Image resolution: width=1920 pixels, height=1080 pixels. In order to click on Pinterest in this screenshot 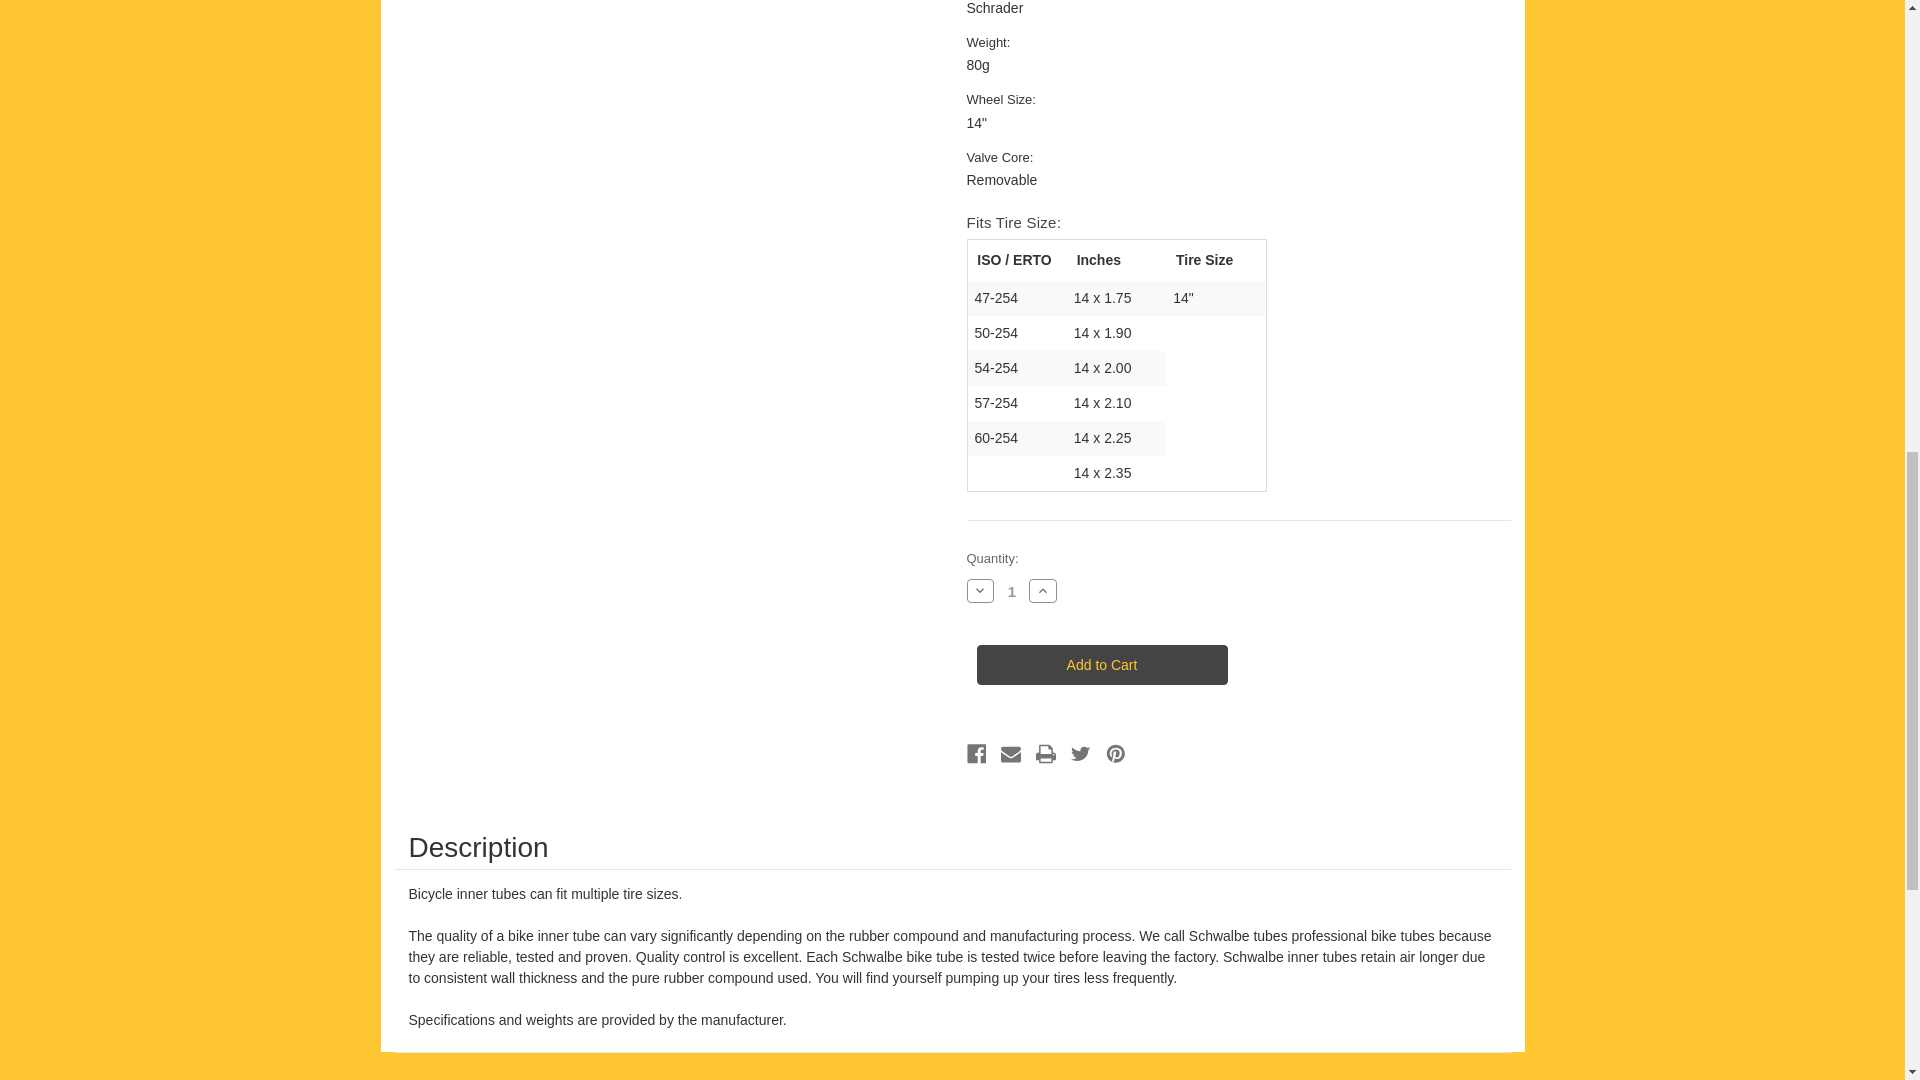, I will do `click(1115, 753)`.